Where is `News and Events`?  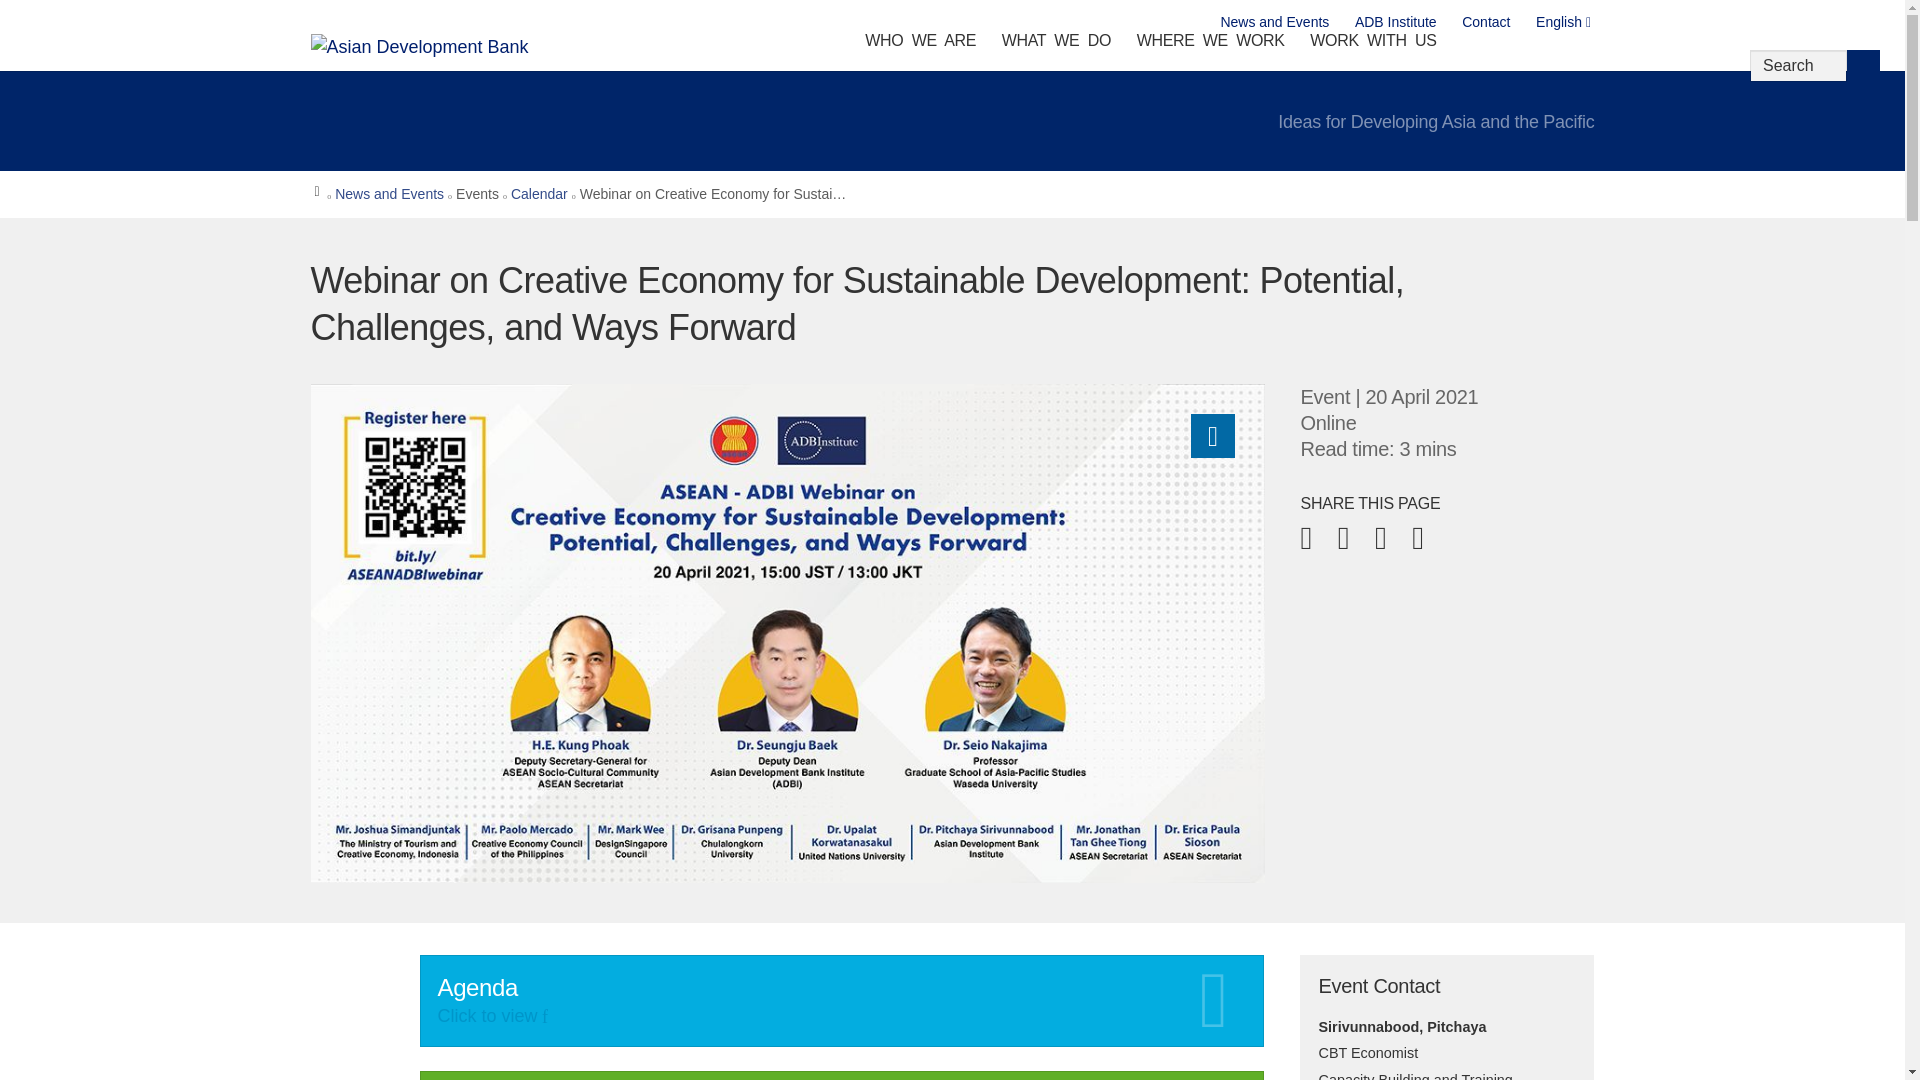 News and Events is located at coordinates (1274, 22).